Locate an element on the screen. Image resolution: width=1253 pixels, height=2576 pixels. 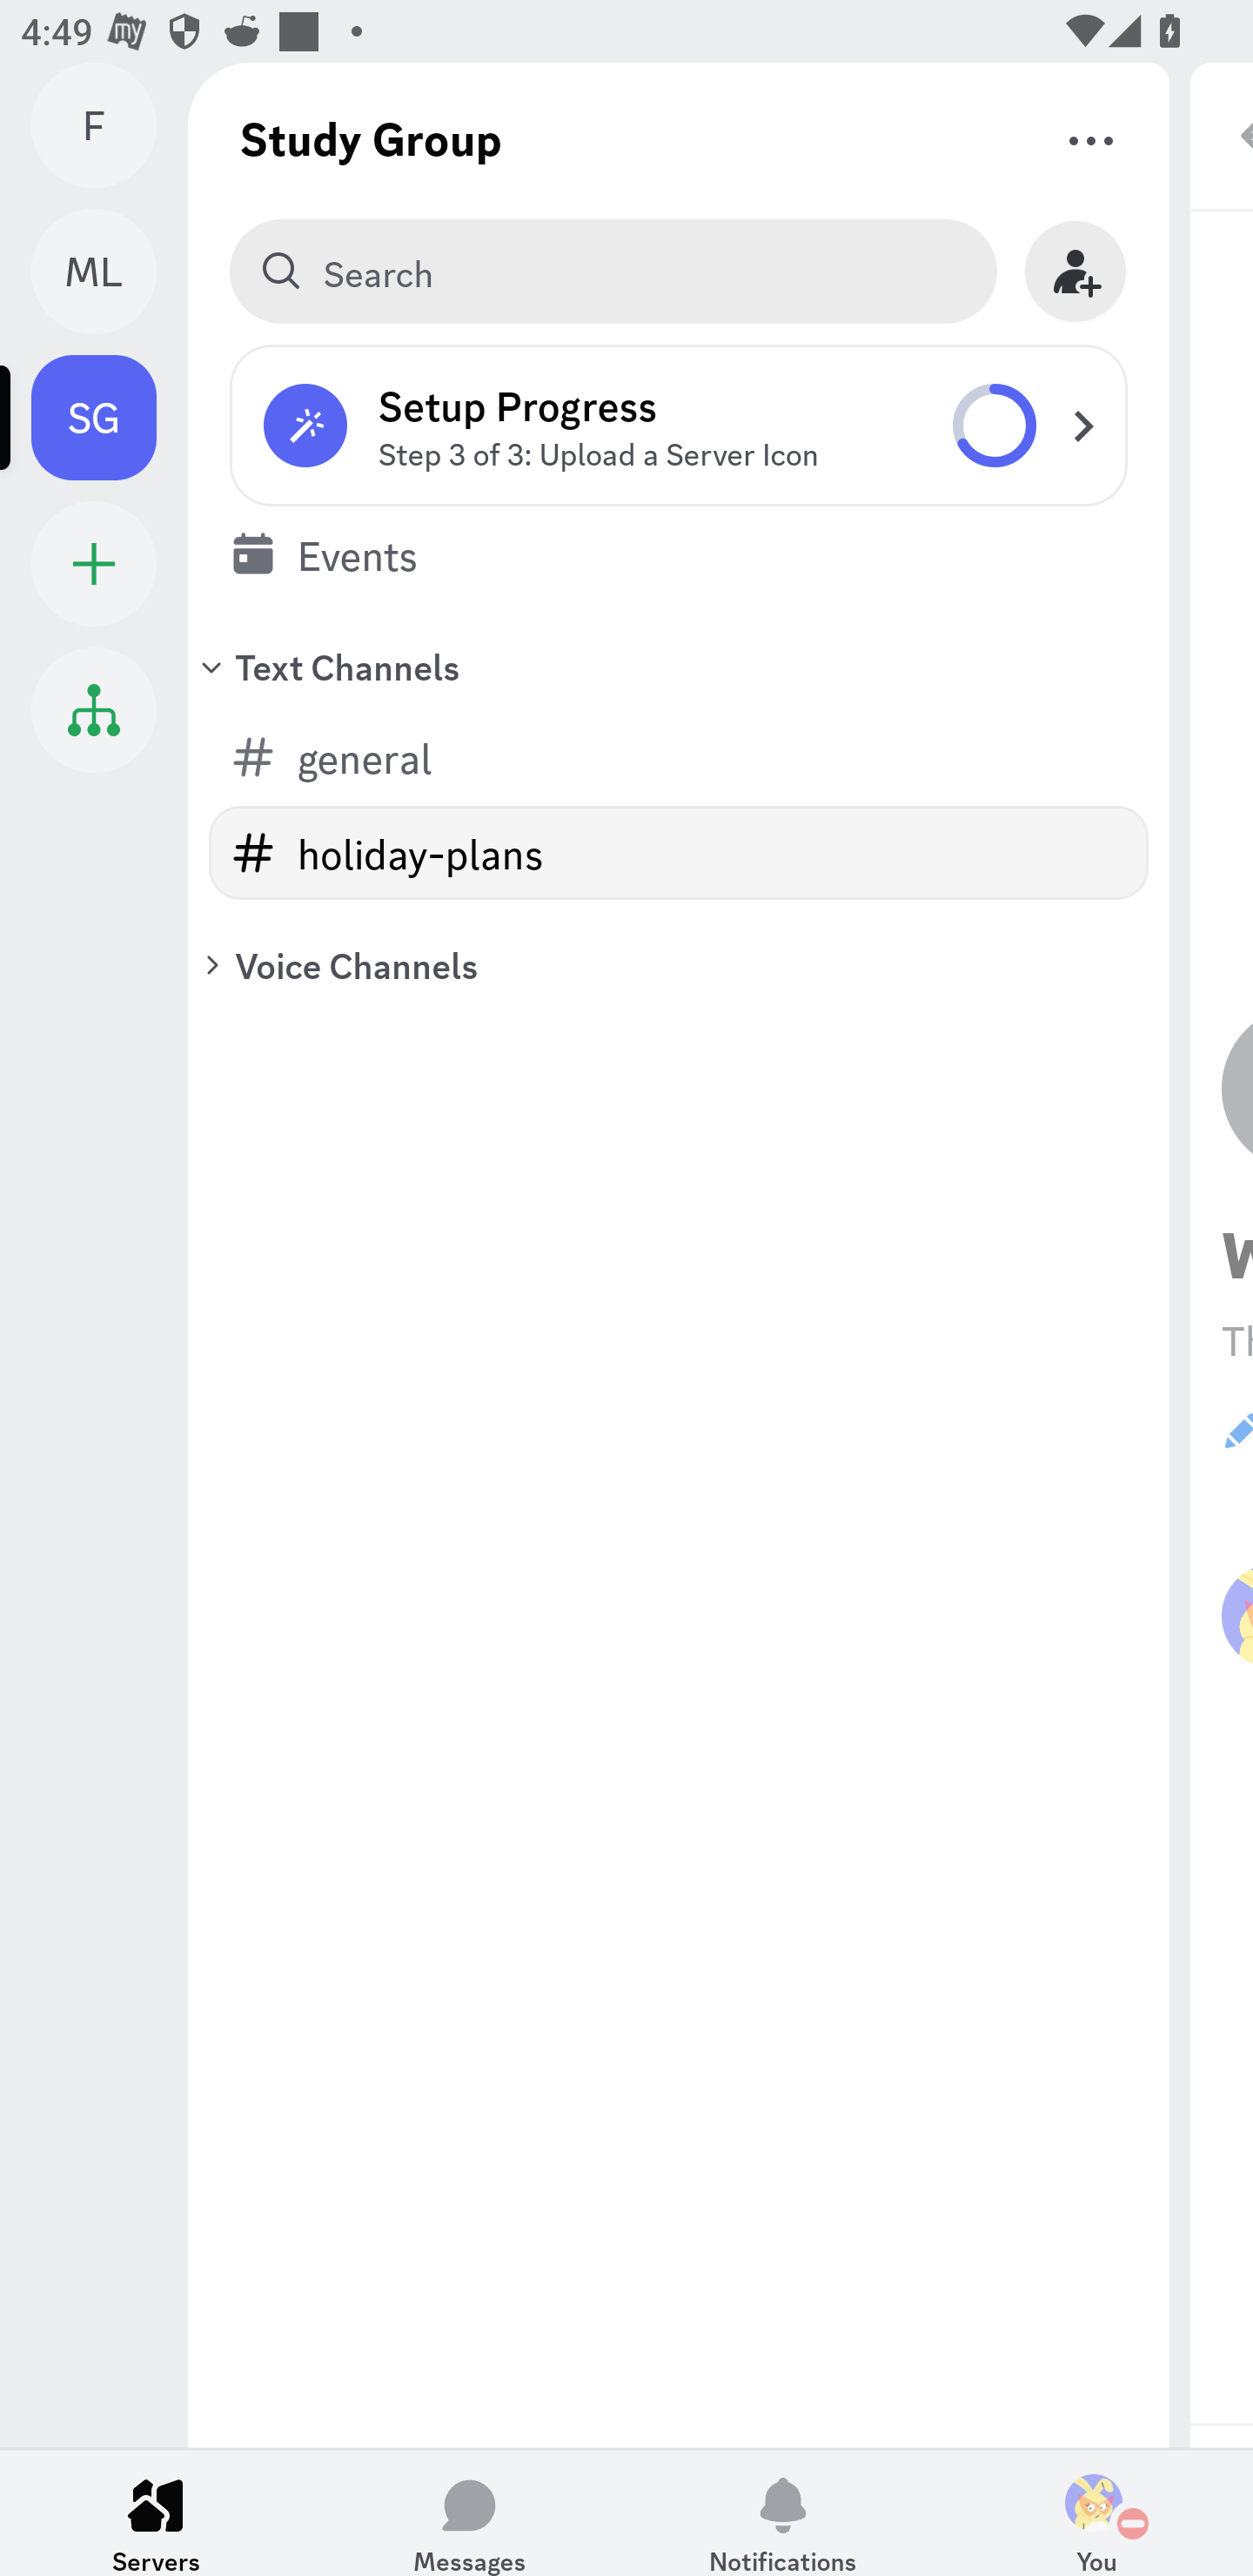
holiday-plans (text channel) holiday-plans is located at coordinates (679, 853).